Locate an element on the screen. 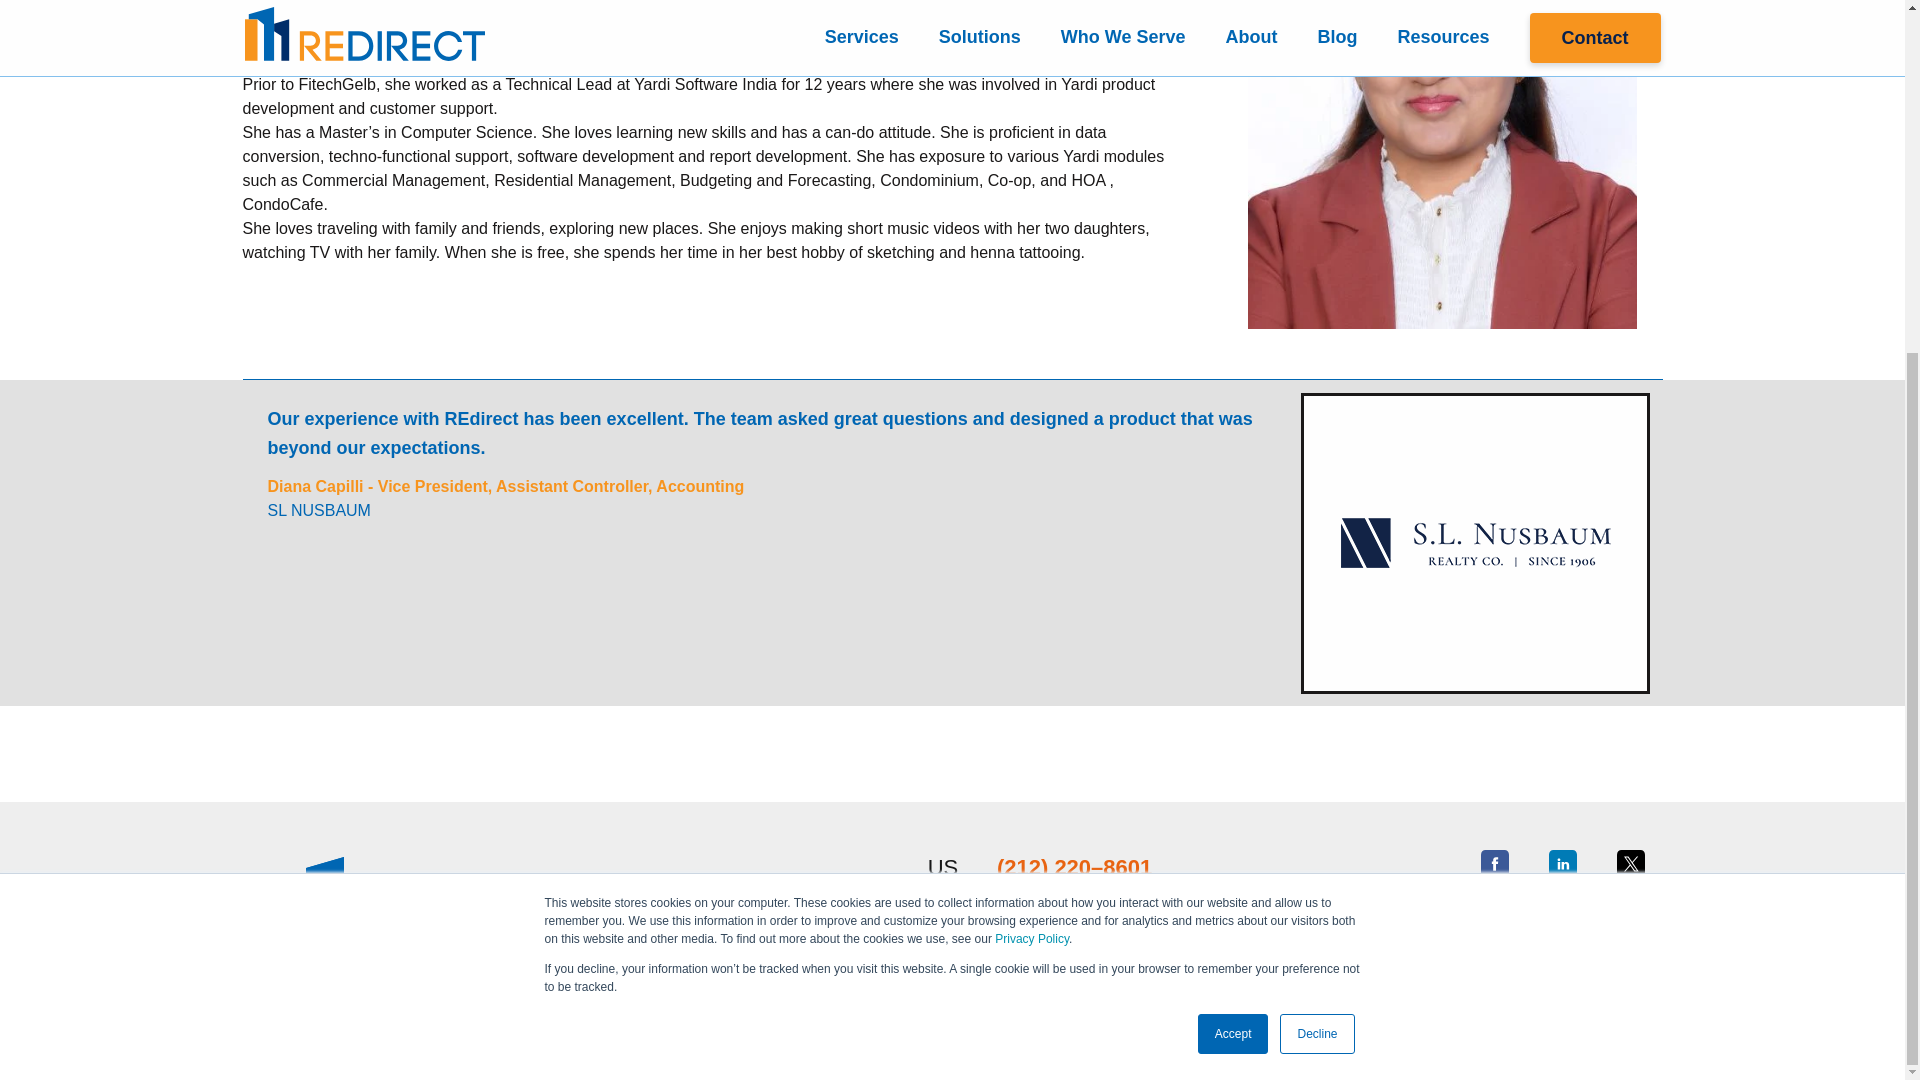 The height and width of the screenshot is (1080, 1920). Privacy Policy is located at coordinates (1032, 426).